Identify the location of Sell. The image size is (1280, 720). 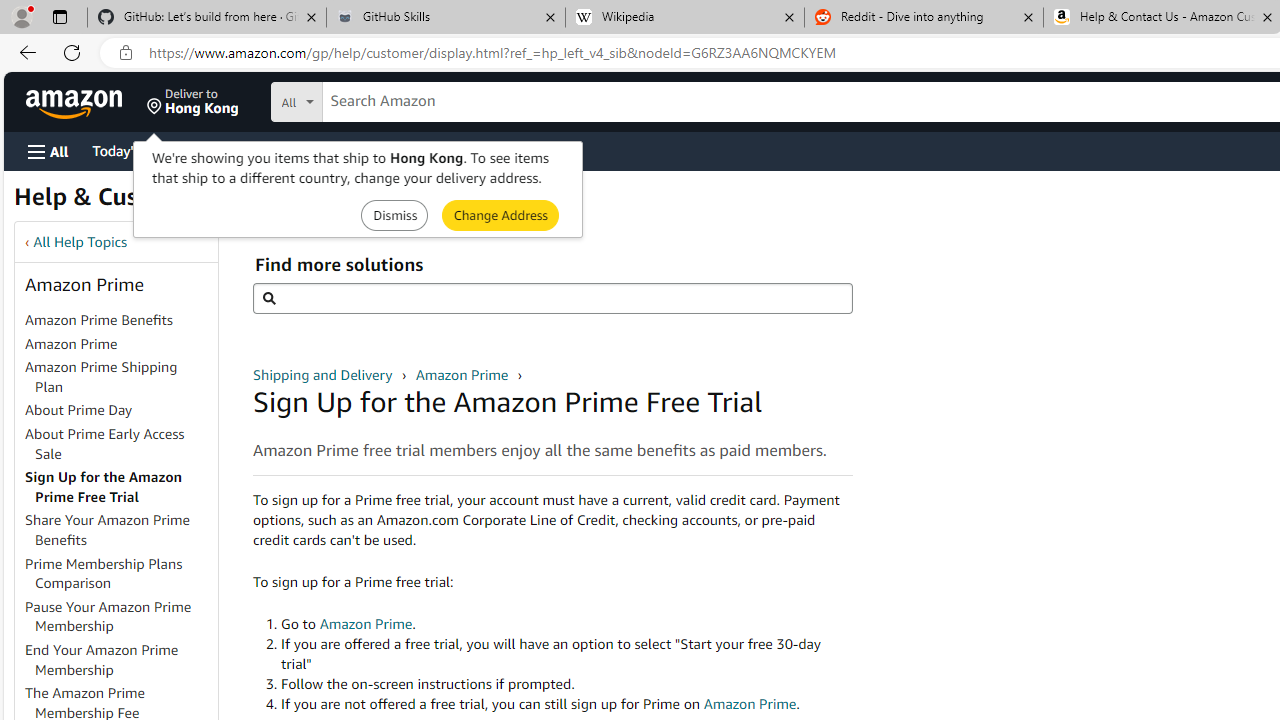
(510, 150).